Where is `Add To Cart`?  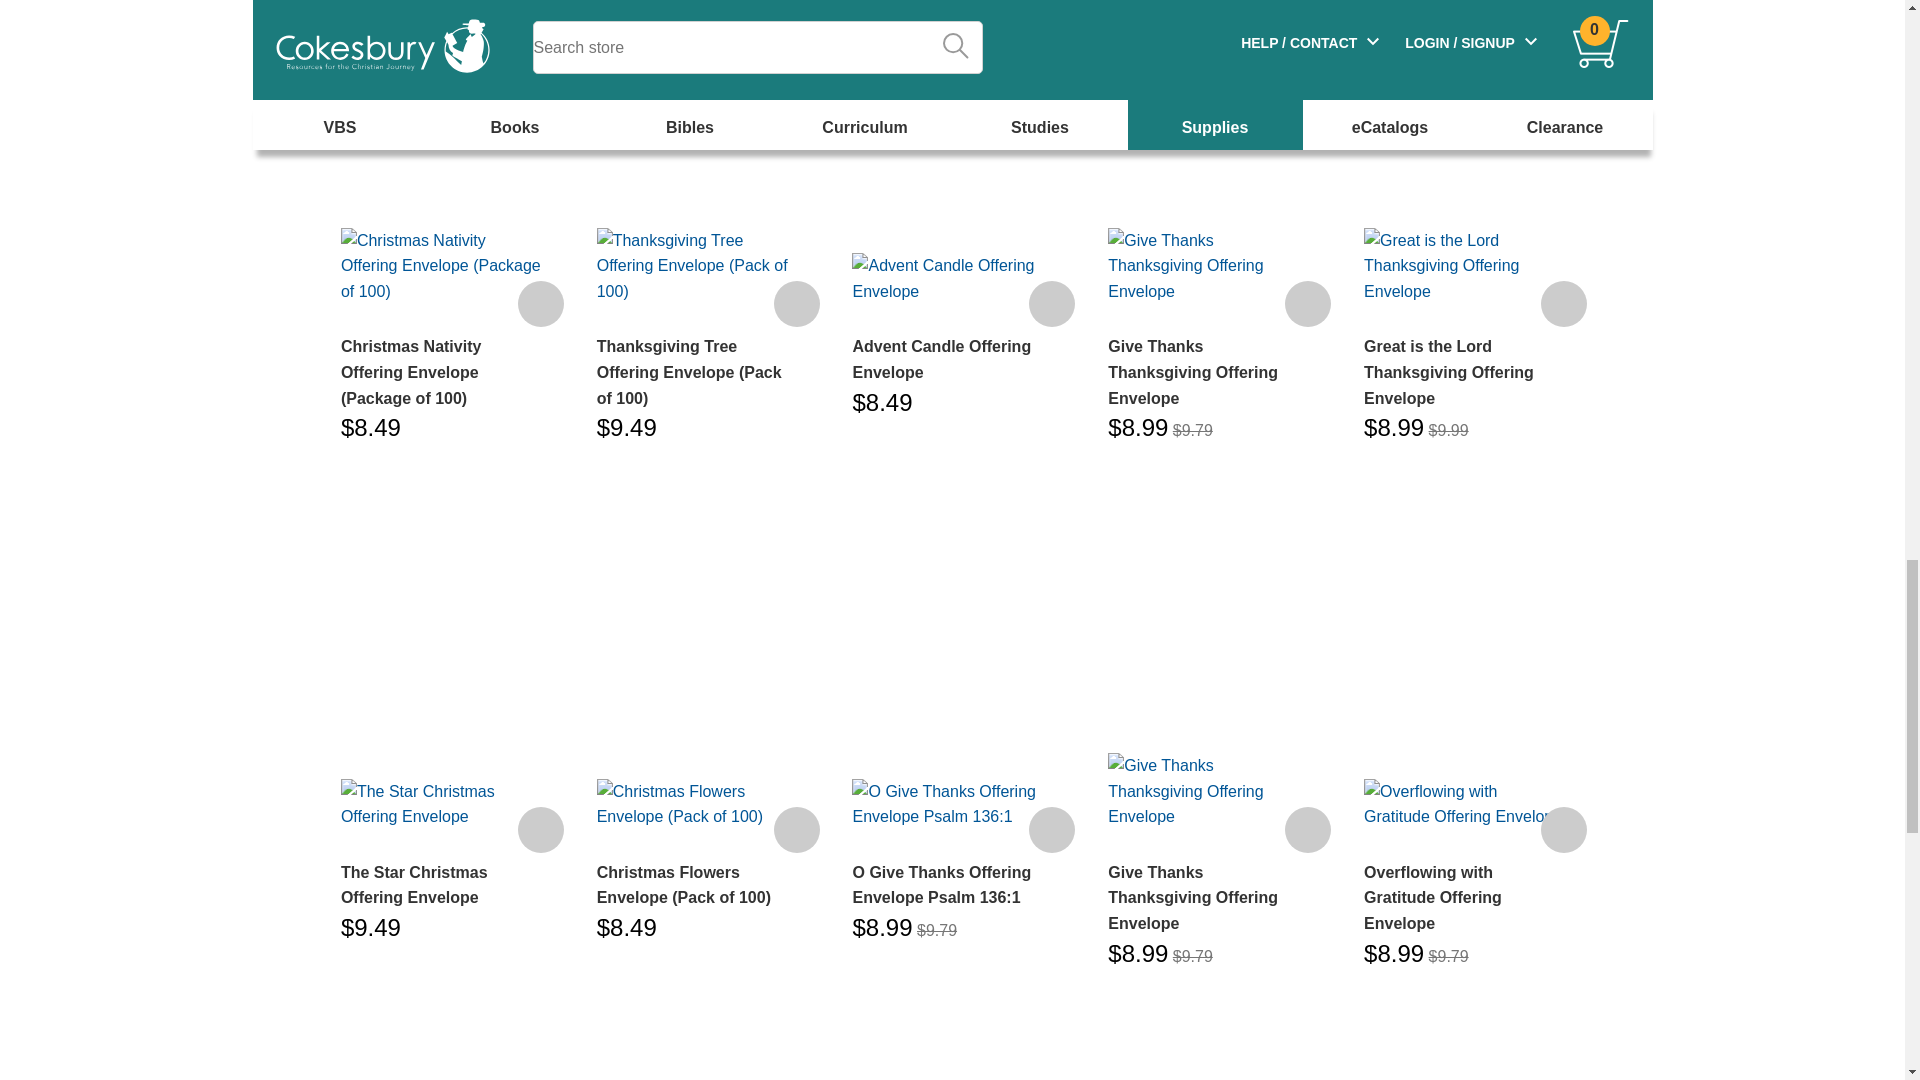
Add To Cart is located at coordinates (541, 830).